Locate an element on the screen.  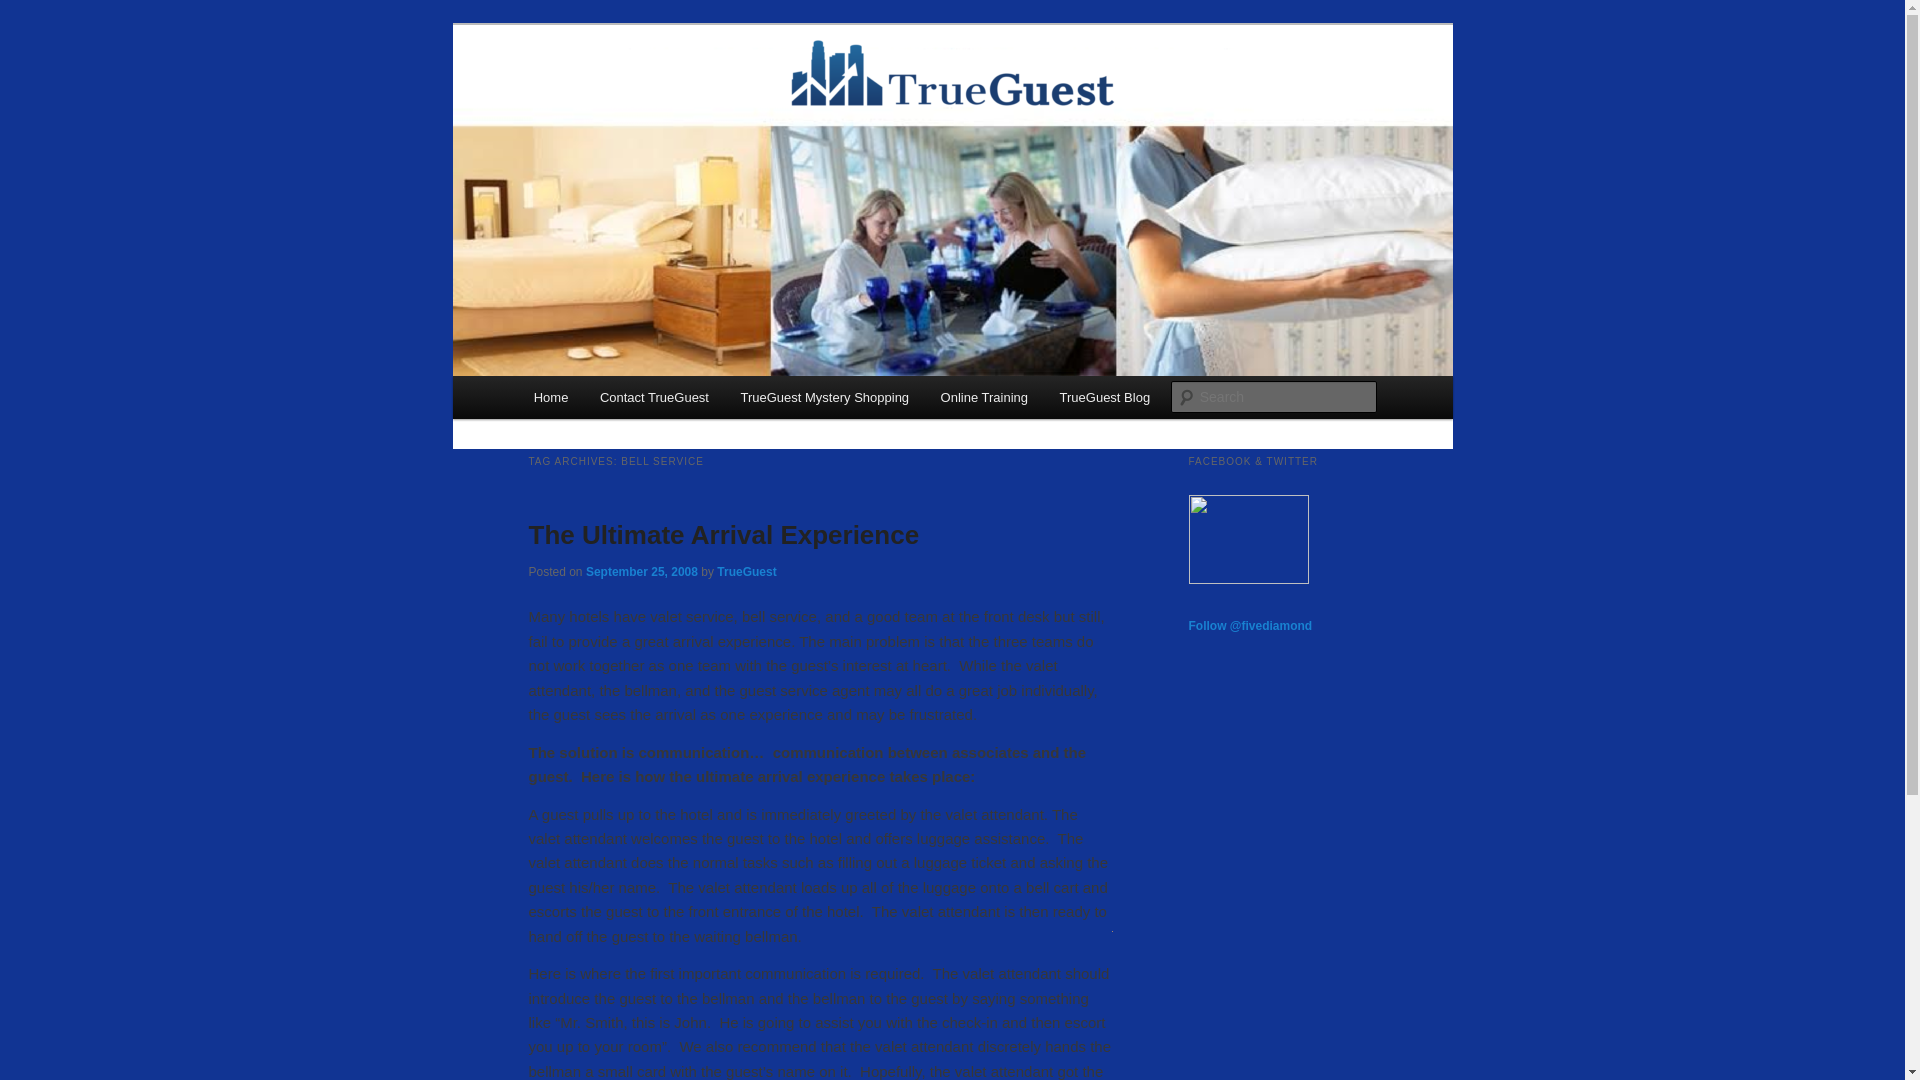
Skip to secondary content is located at coordinates (632, 400).